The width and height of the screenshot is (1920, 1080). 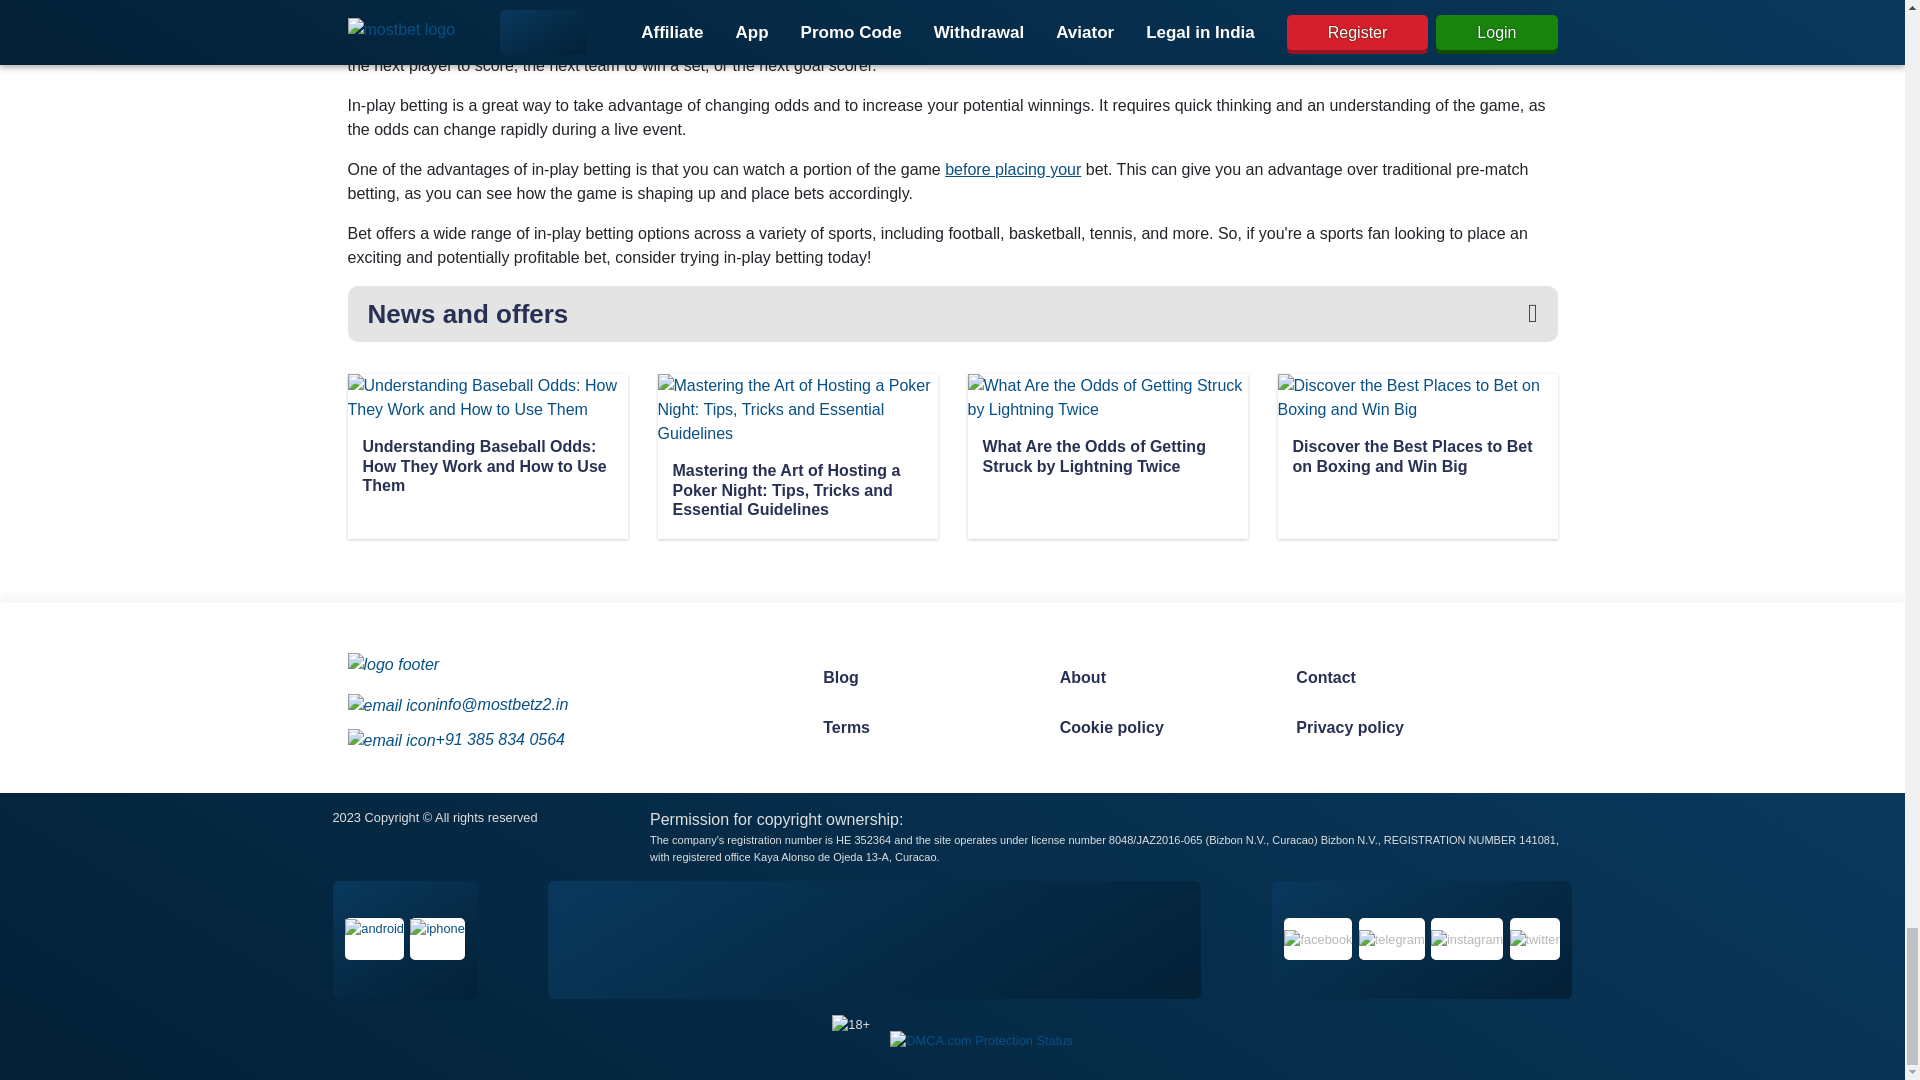 What do you see at coordinates (920, 728) in the screenshot?
I see `Terms` at bounding box center [920, 728].